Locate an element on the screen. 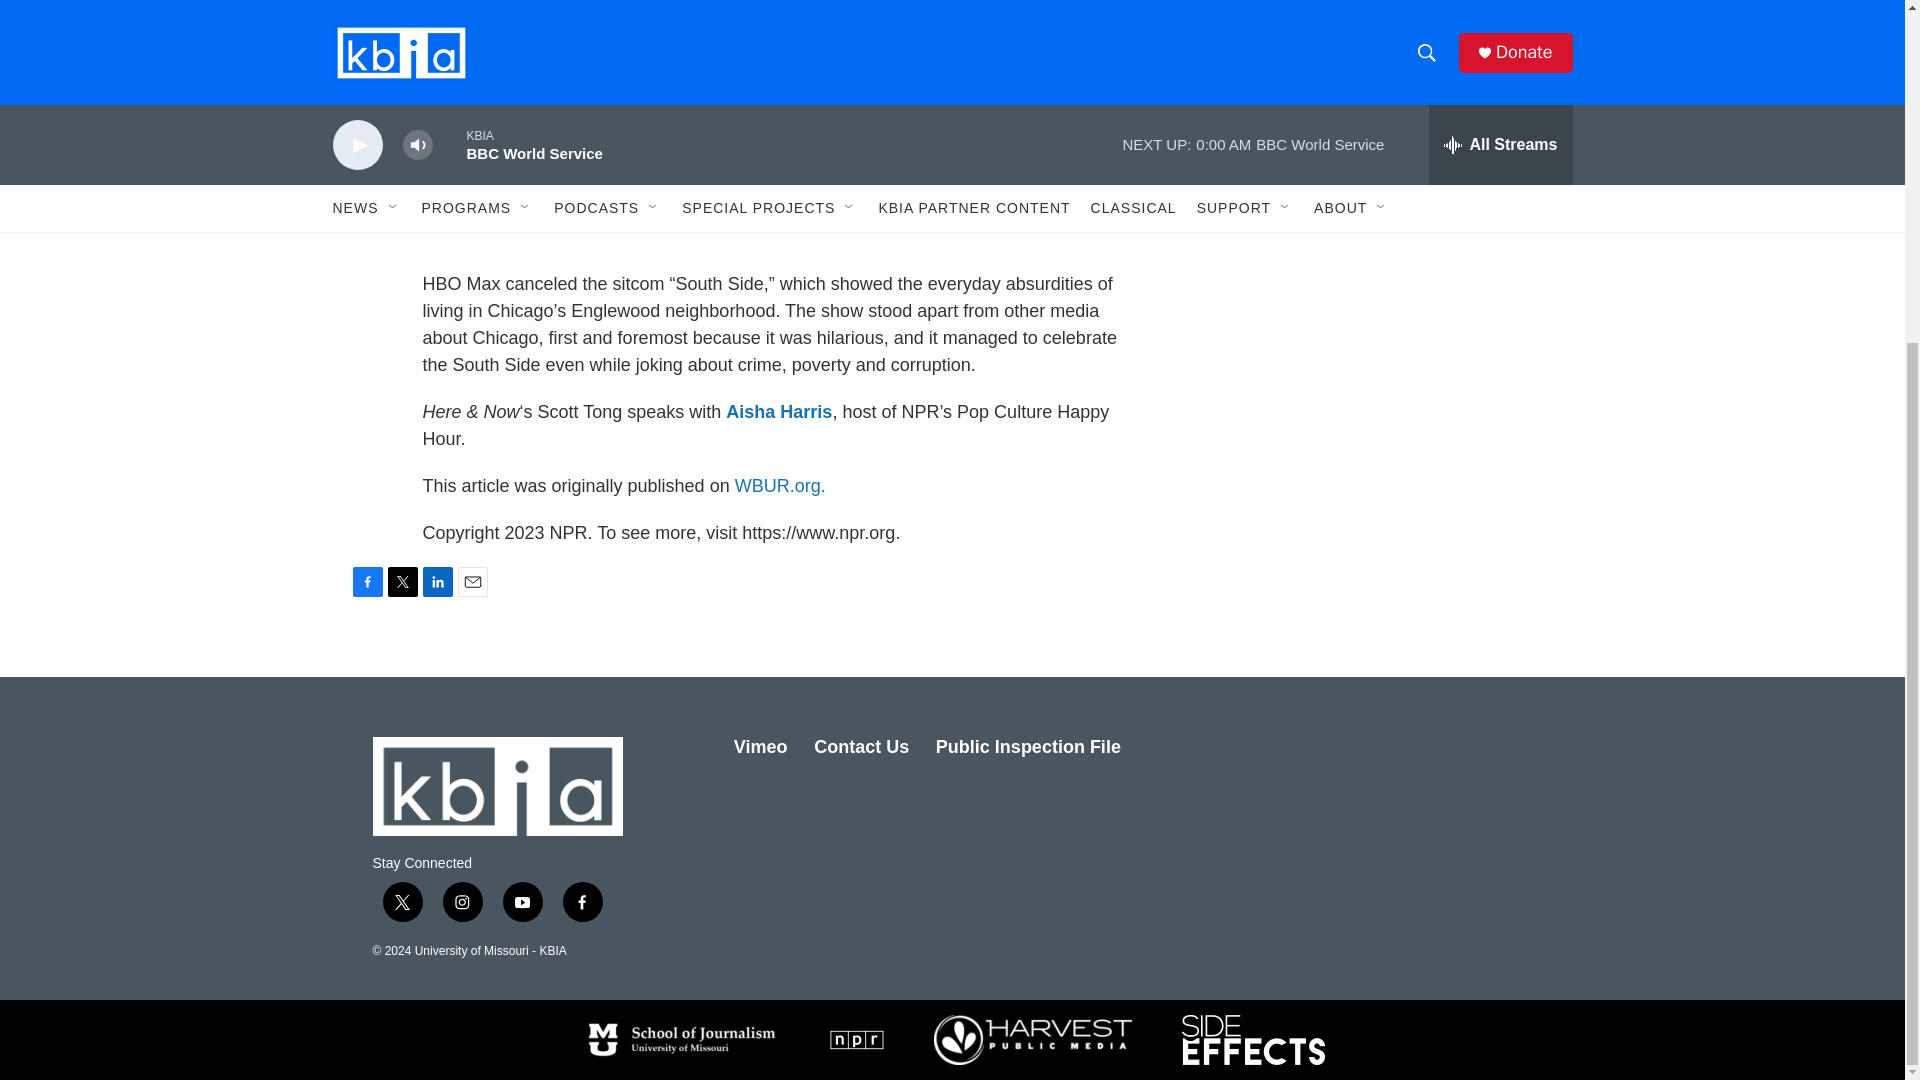  3rd party ad content is located at coordinates (1401, 26).